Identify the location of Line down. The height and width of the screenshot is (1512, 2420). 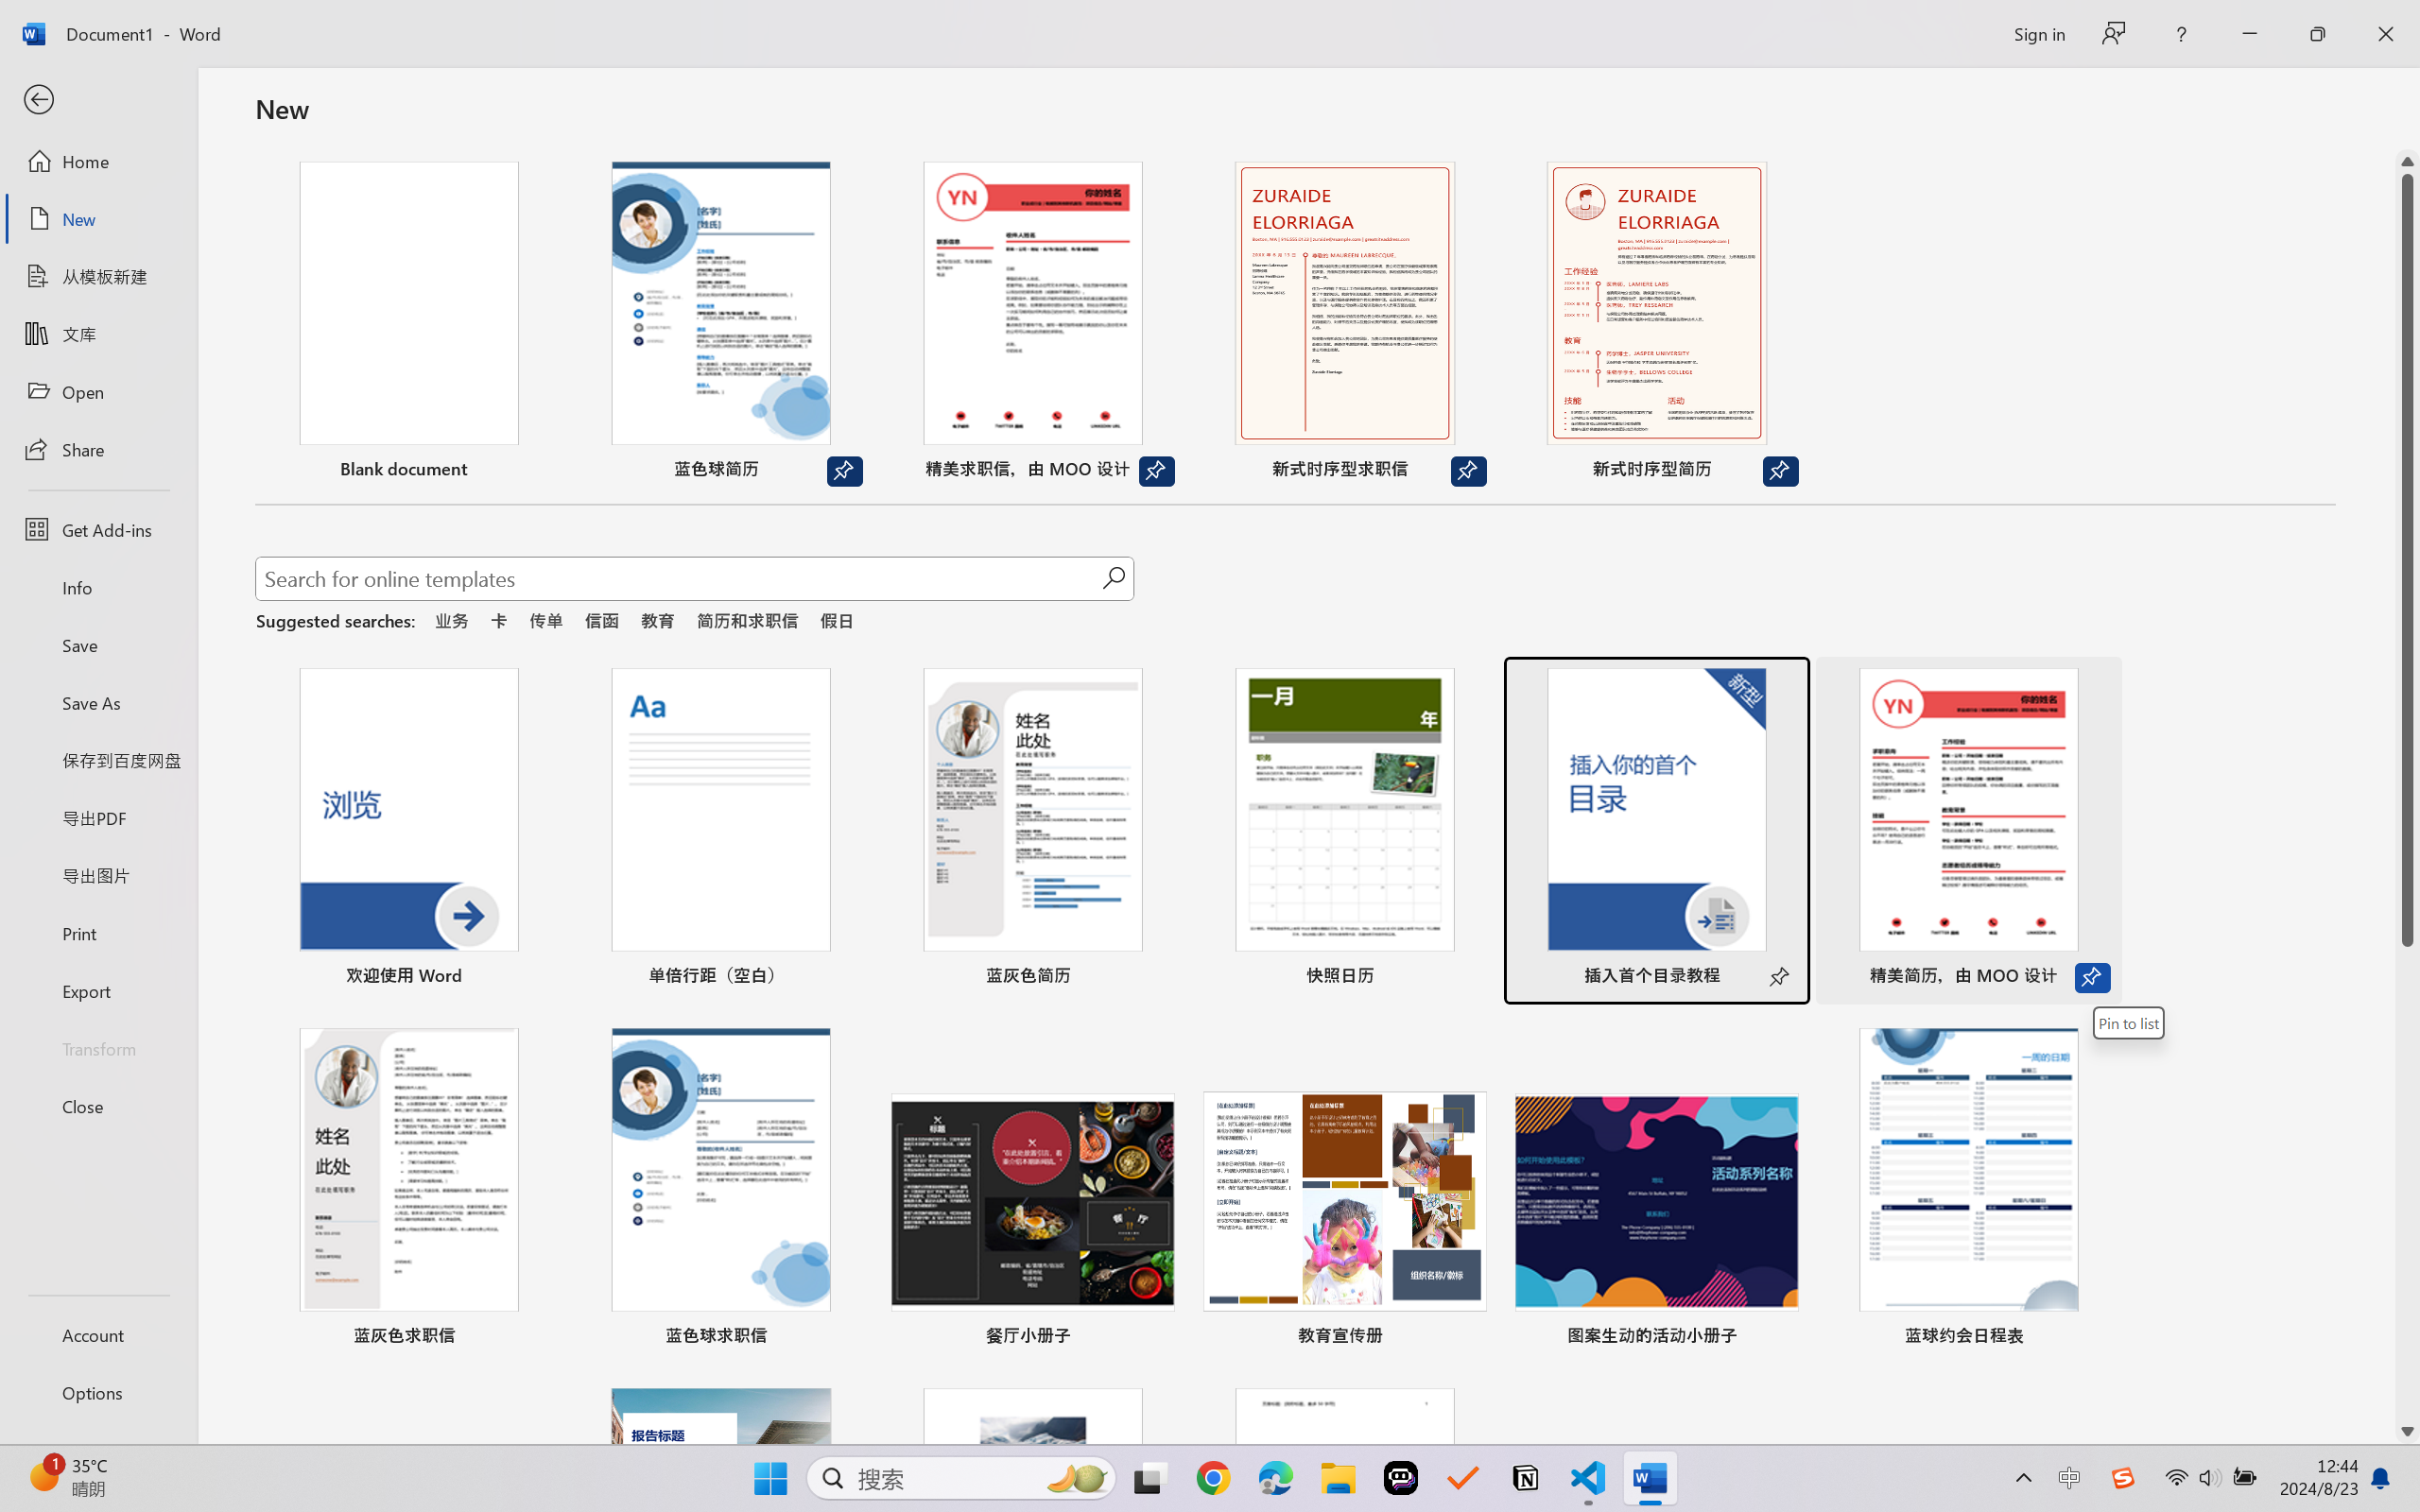
(2408, 1432).